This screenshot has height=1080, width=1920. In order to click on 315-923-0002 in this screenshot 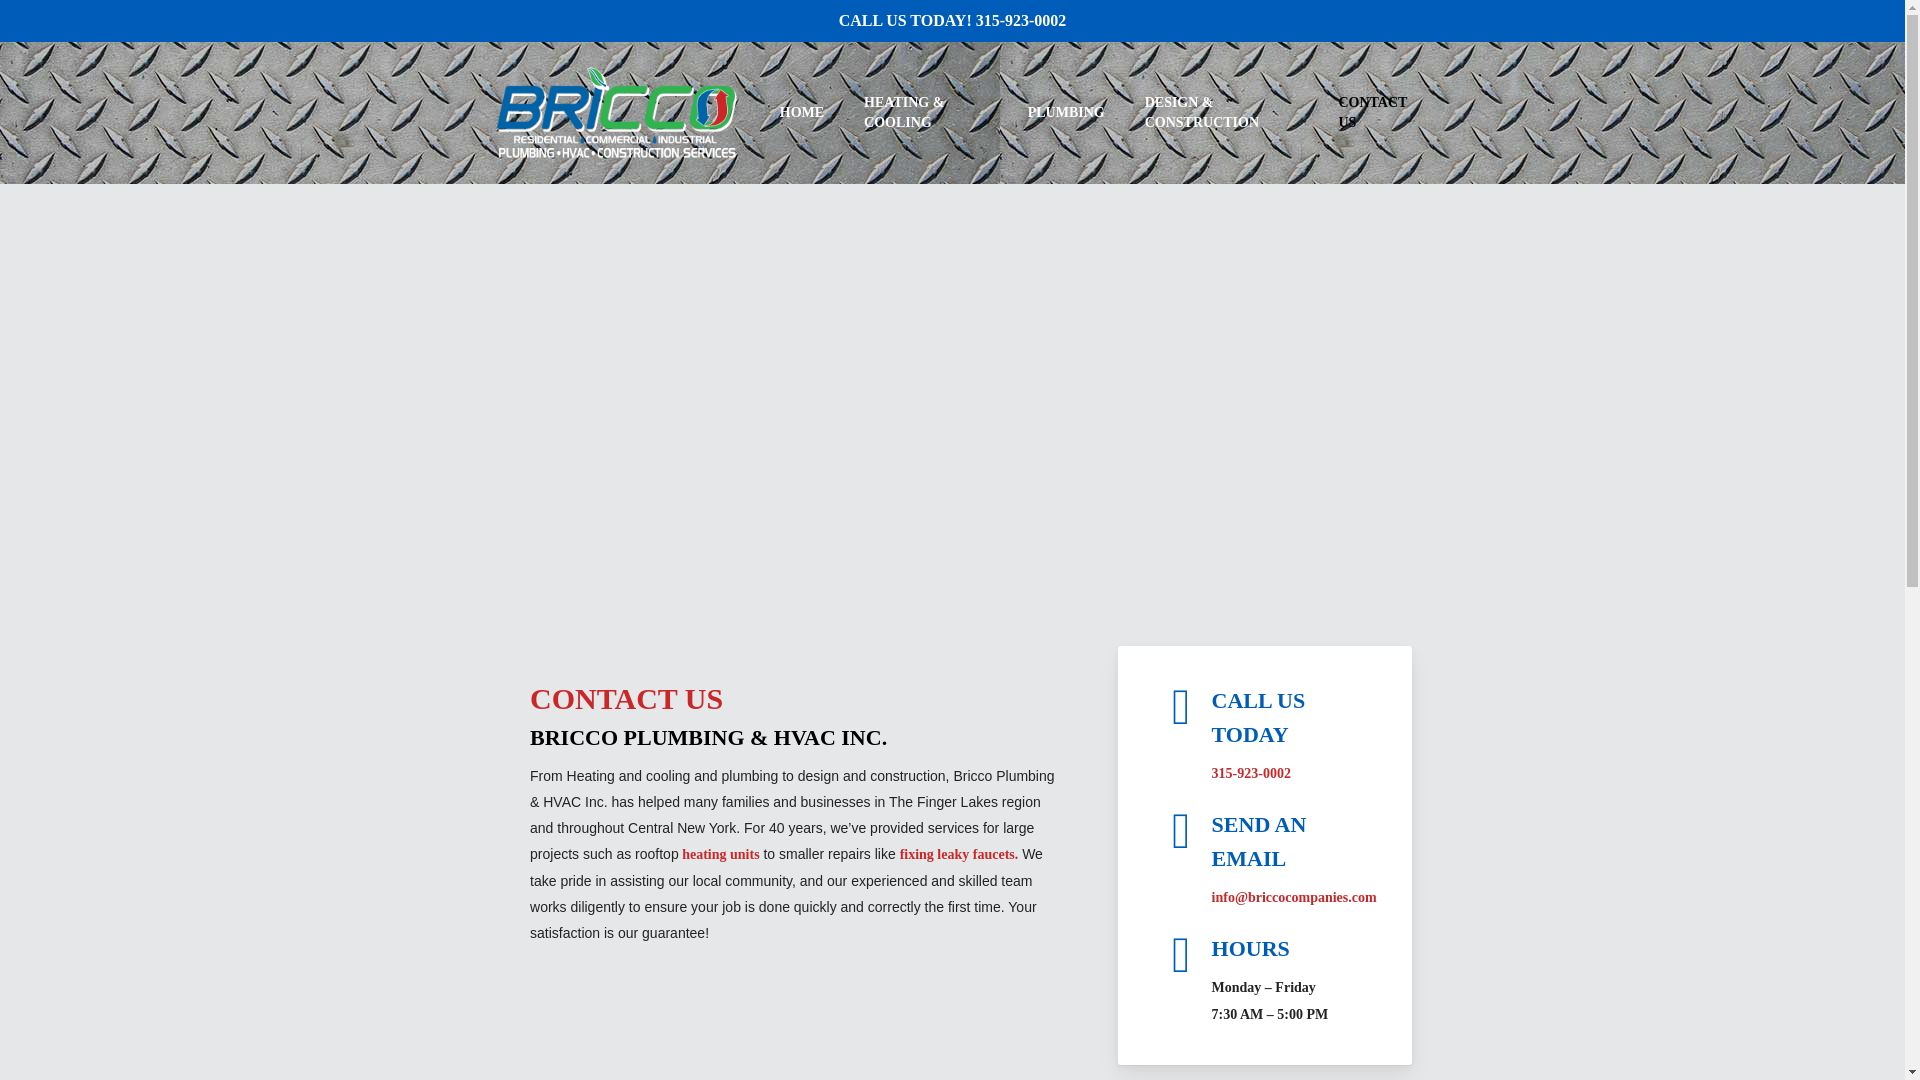, I will do `click(1250, 772)`.